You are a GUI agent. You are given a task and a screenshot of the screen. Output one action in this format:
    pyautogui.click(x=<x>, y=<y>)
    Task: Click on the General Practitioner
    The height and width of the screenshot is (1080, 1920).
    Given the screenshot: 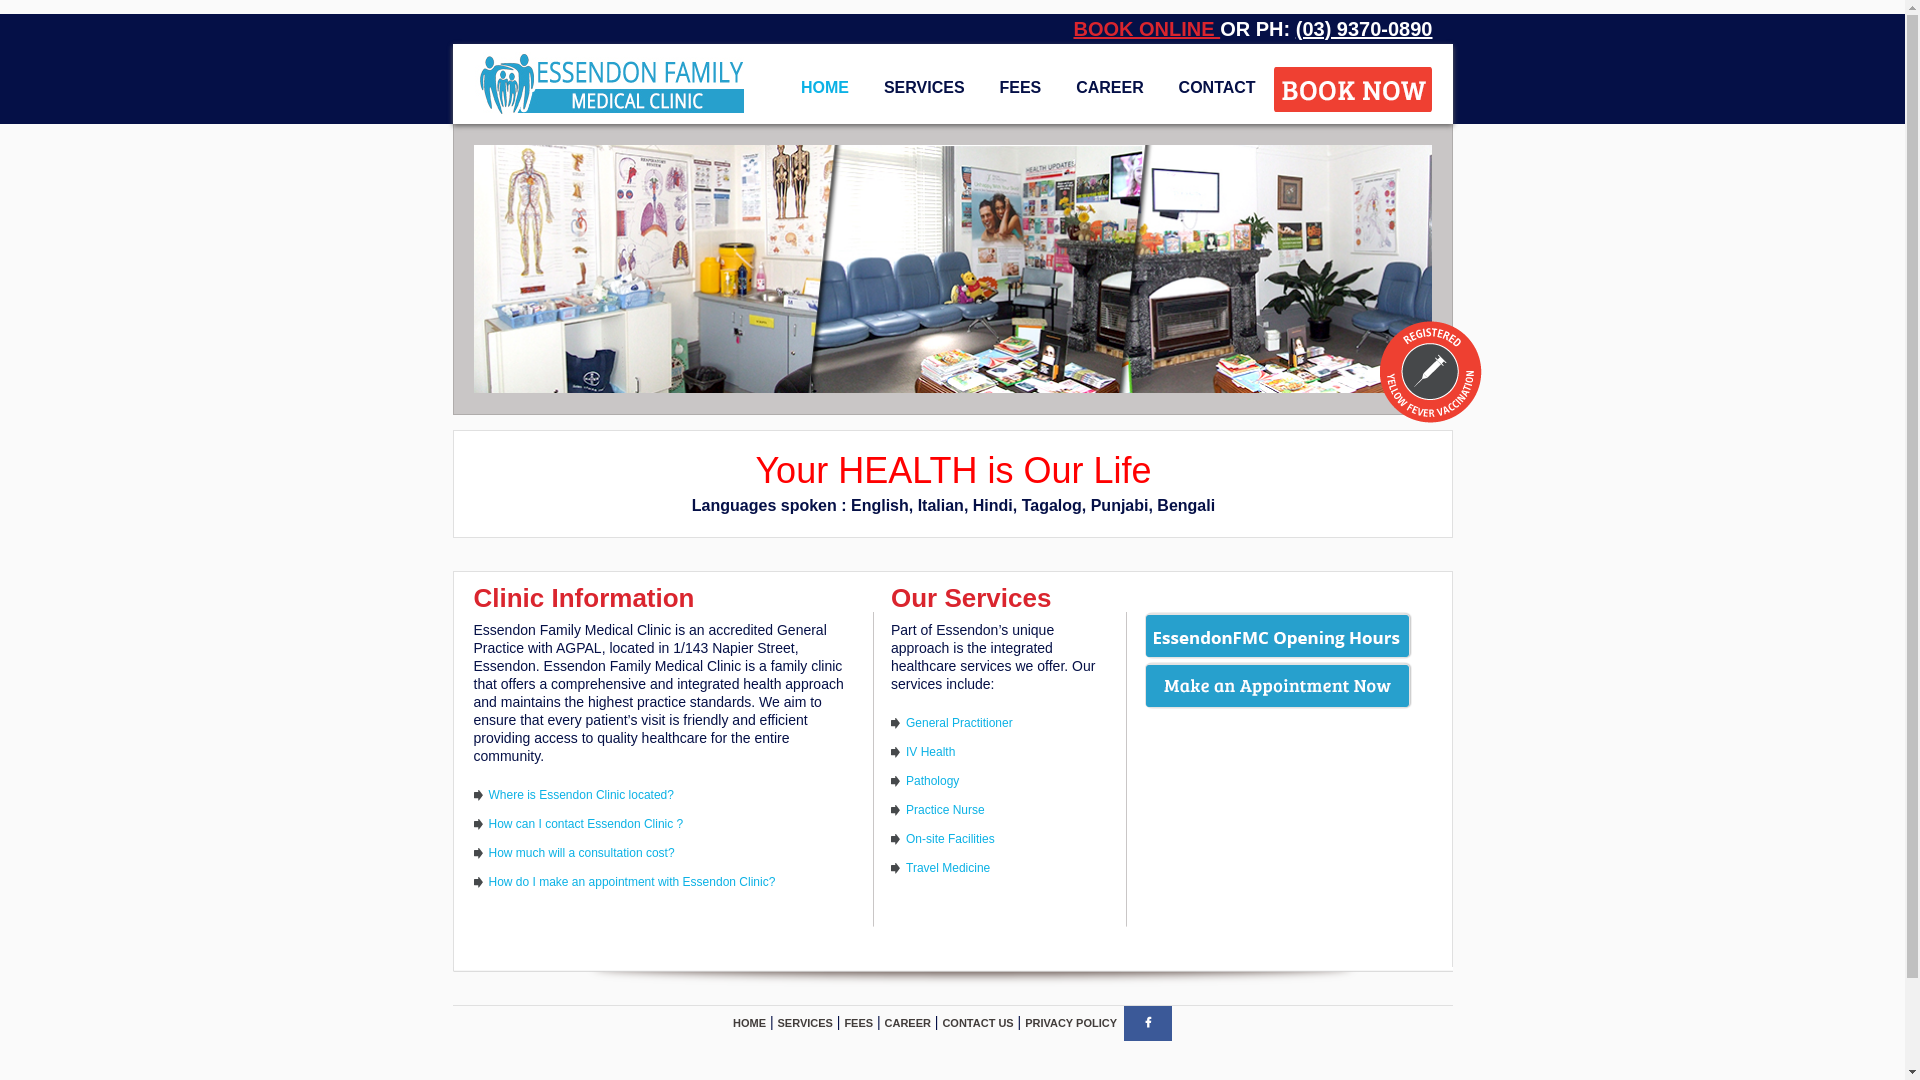 What is the action you would take?
    pyautogui.click(x=960, y=723)
    